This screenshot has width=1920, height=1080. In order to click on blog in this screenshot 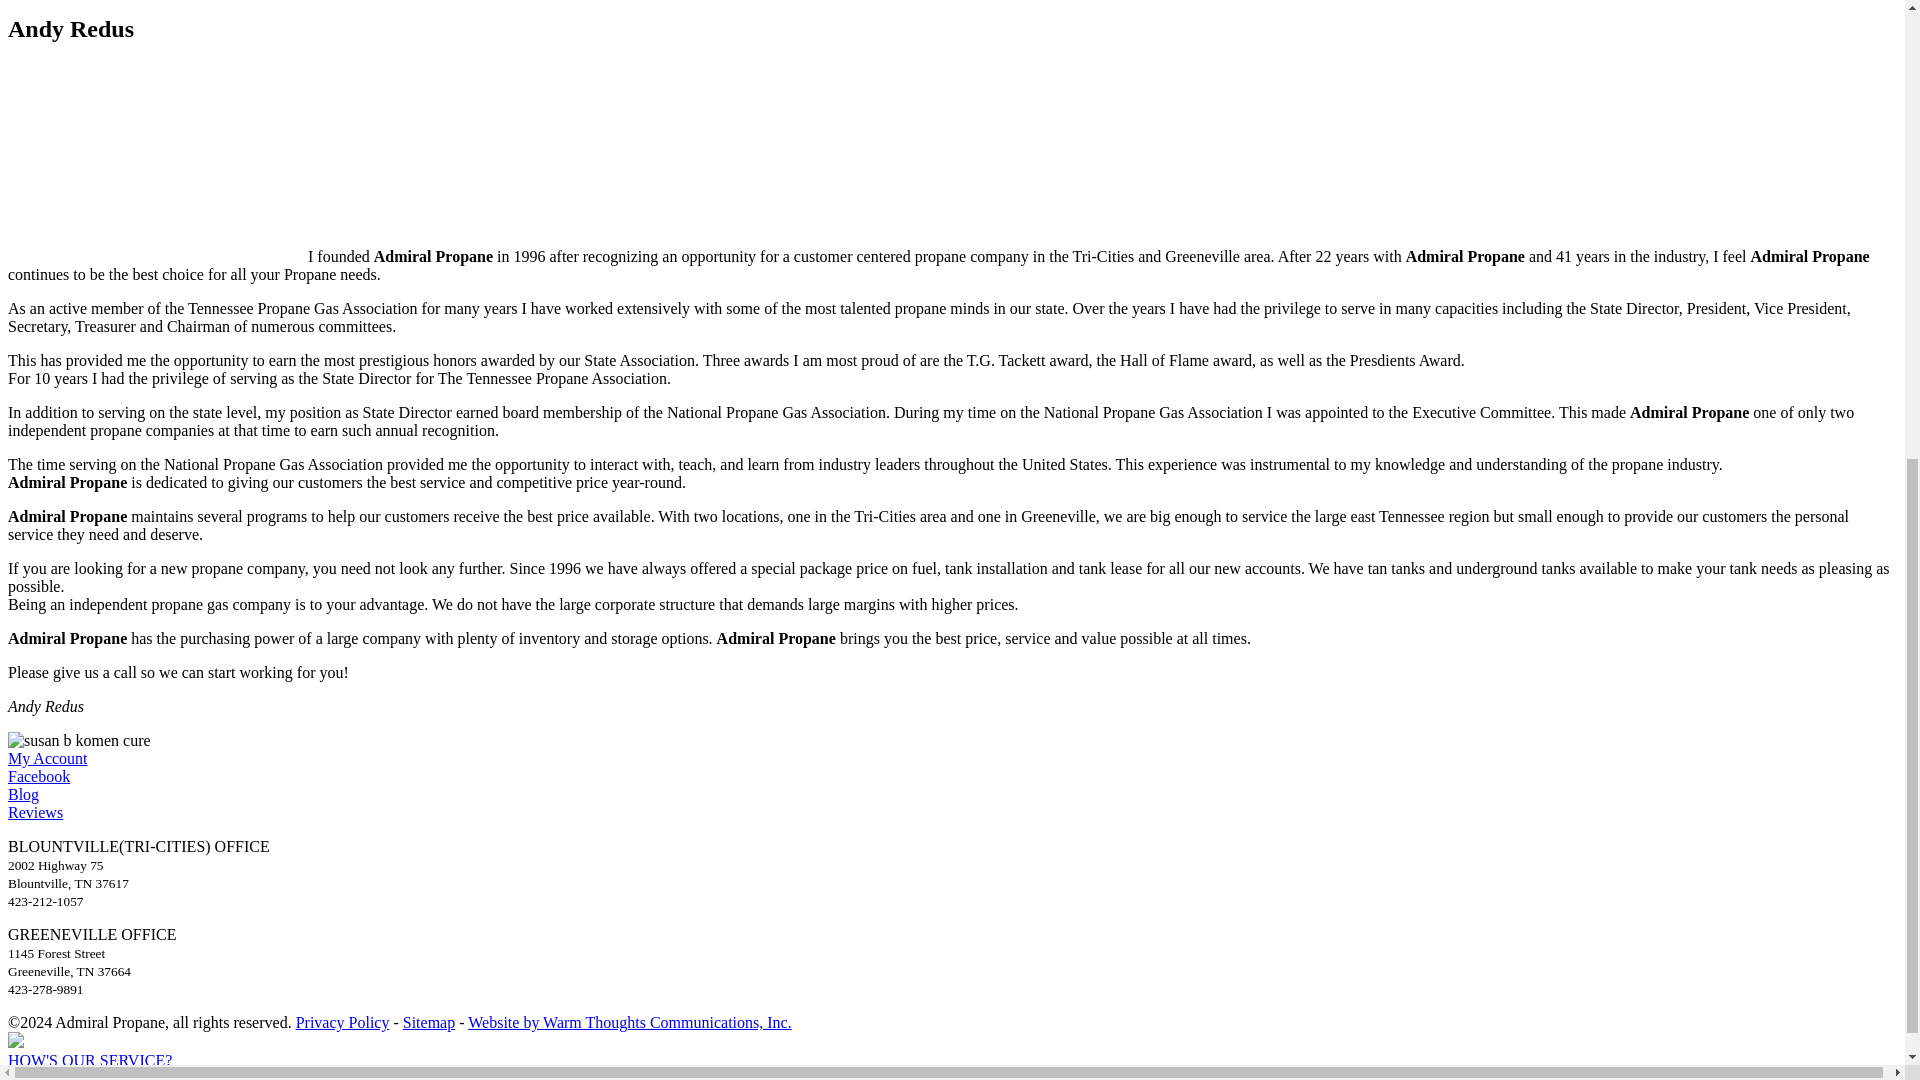, I will do `click(22, 794)`.